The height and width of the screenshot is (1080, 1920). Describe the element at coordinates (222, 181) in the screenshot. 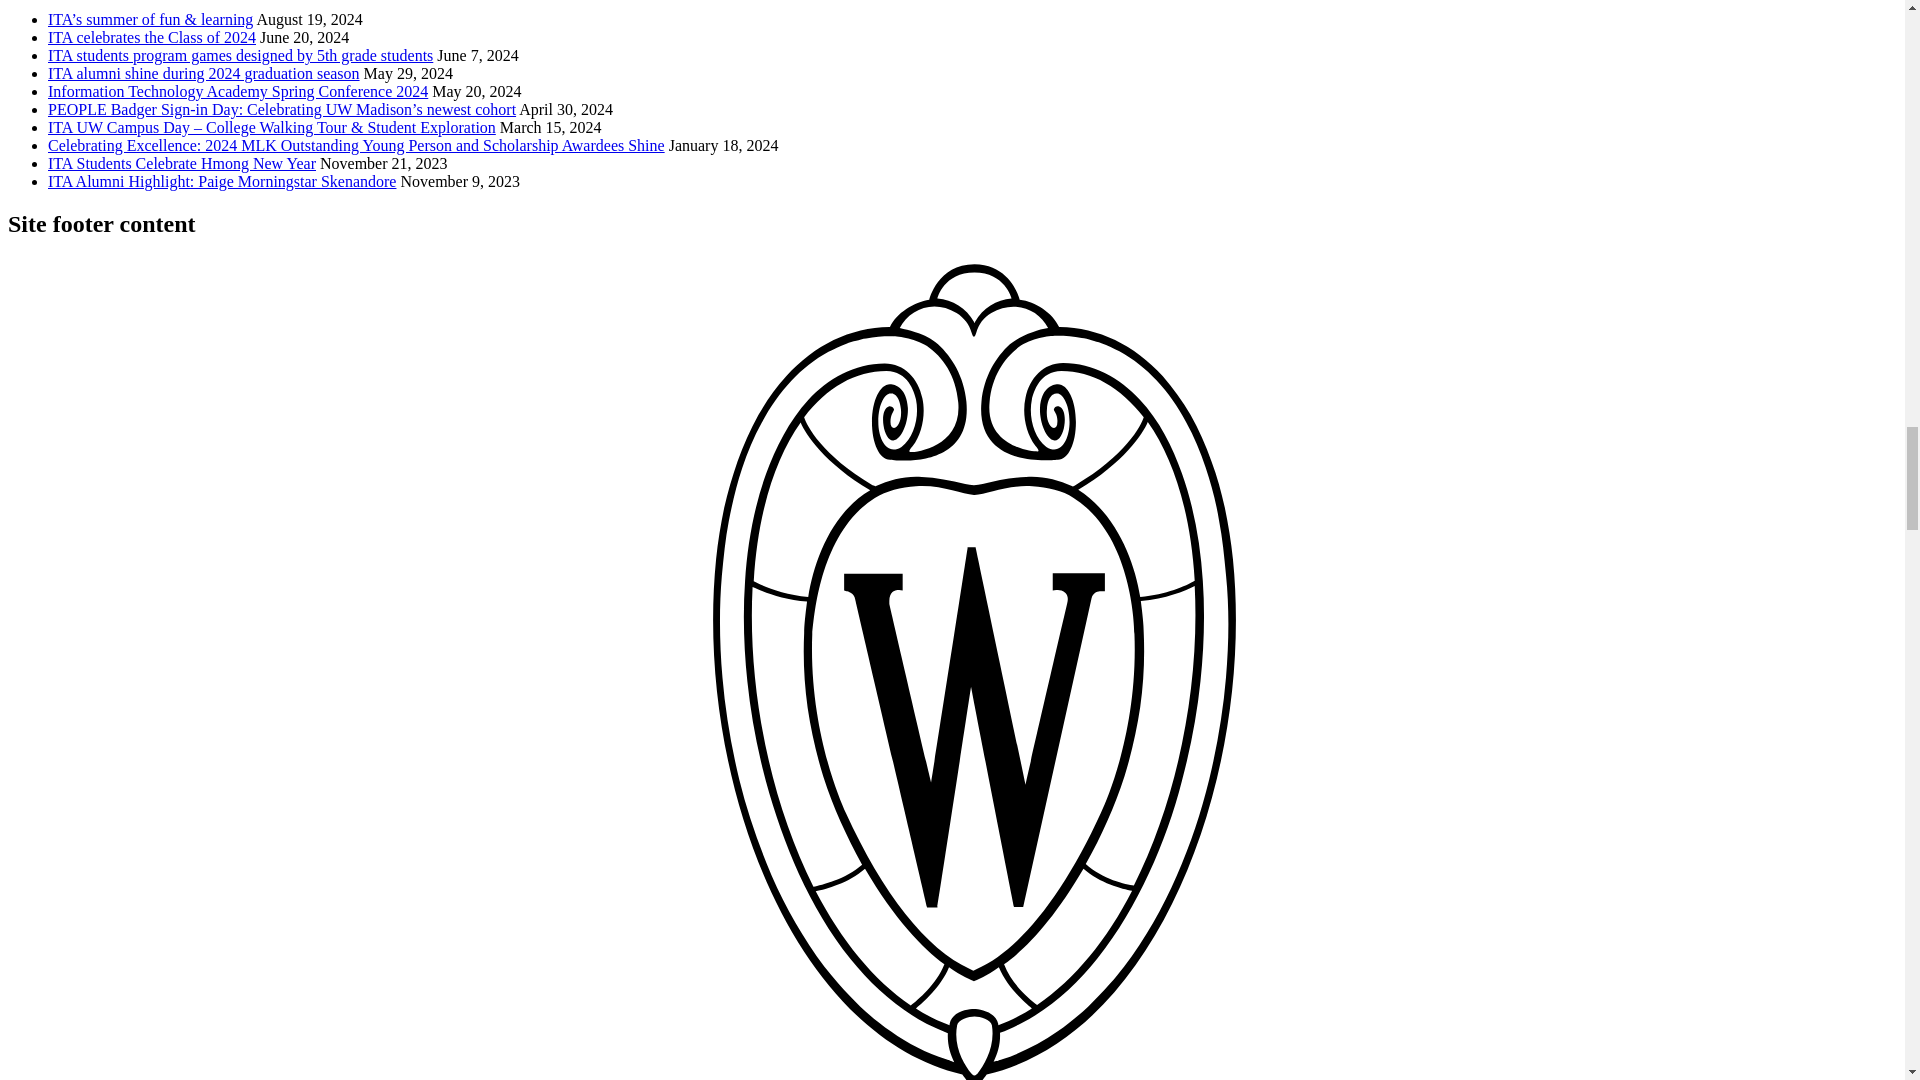

I see `ITA Alumni Highlight: Paige Morningstar Skenandore` at that location.